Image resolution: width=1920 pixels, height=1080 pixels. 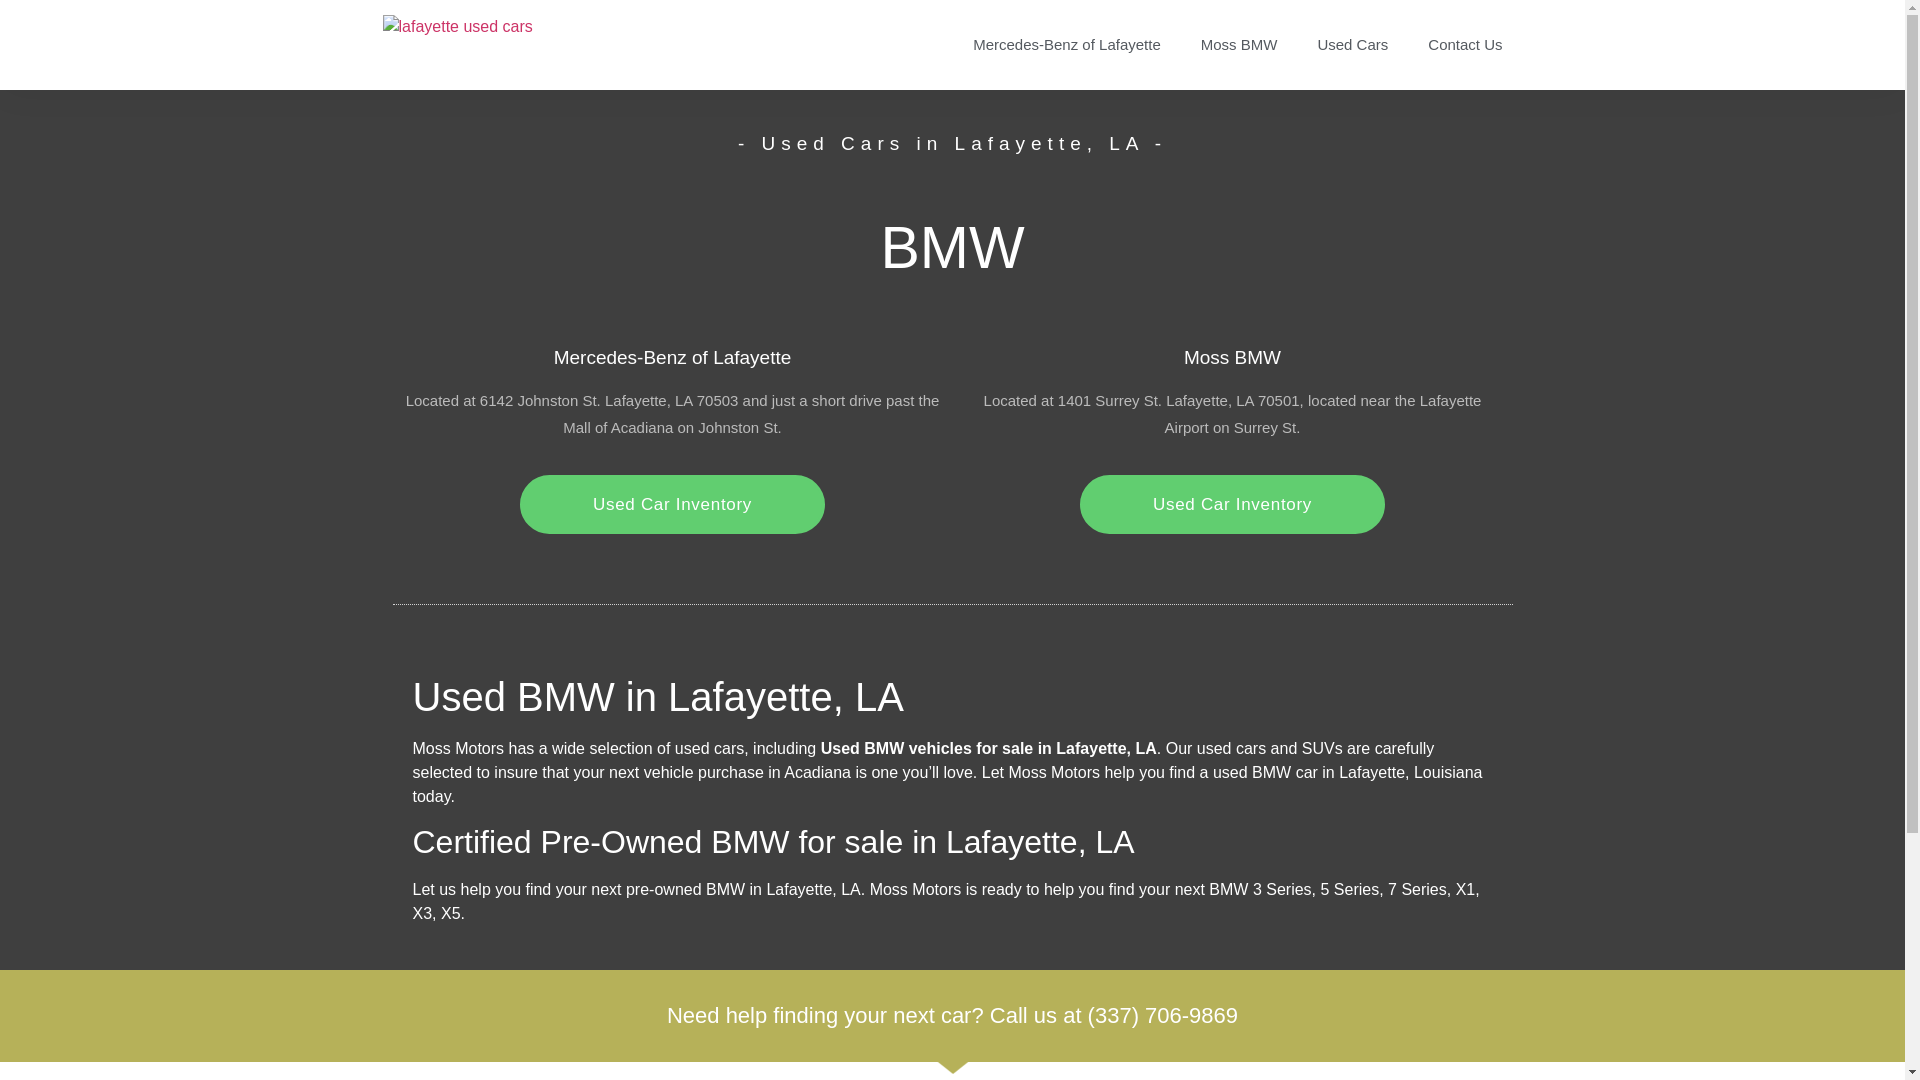 I want to click on Contact Us, so click(x=1464, y=44).